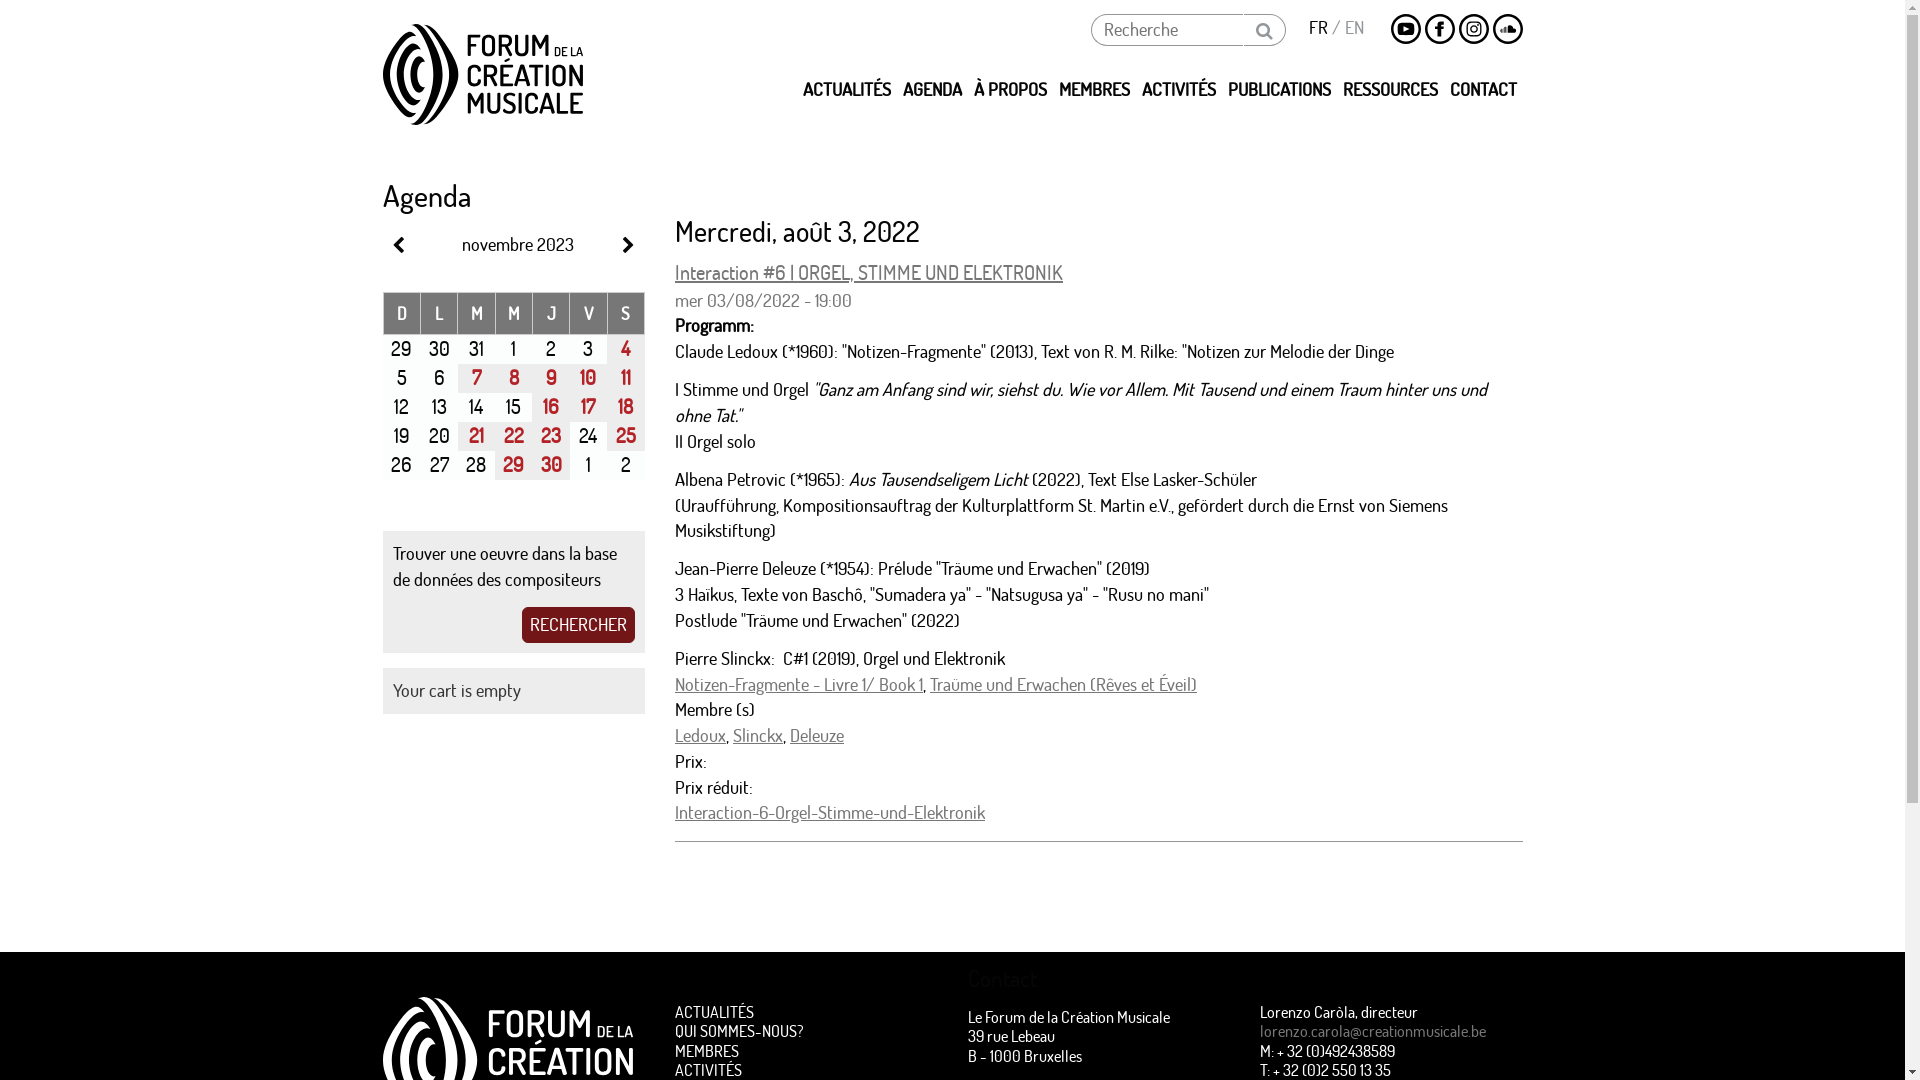 This screenshot has width=1920, height=1080. I want to click on Youtube, so click(1405, 30).